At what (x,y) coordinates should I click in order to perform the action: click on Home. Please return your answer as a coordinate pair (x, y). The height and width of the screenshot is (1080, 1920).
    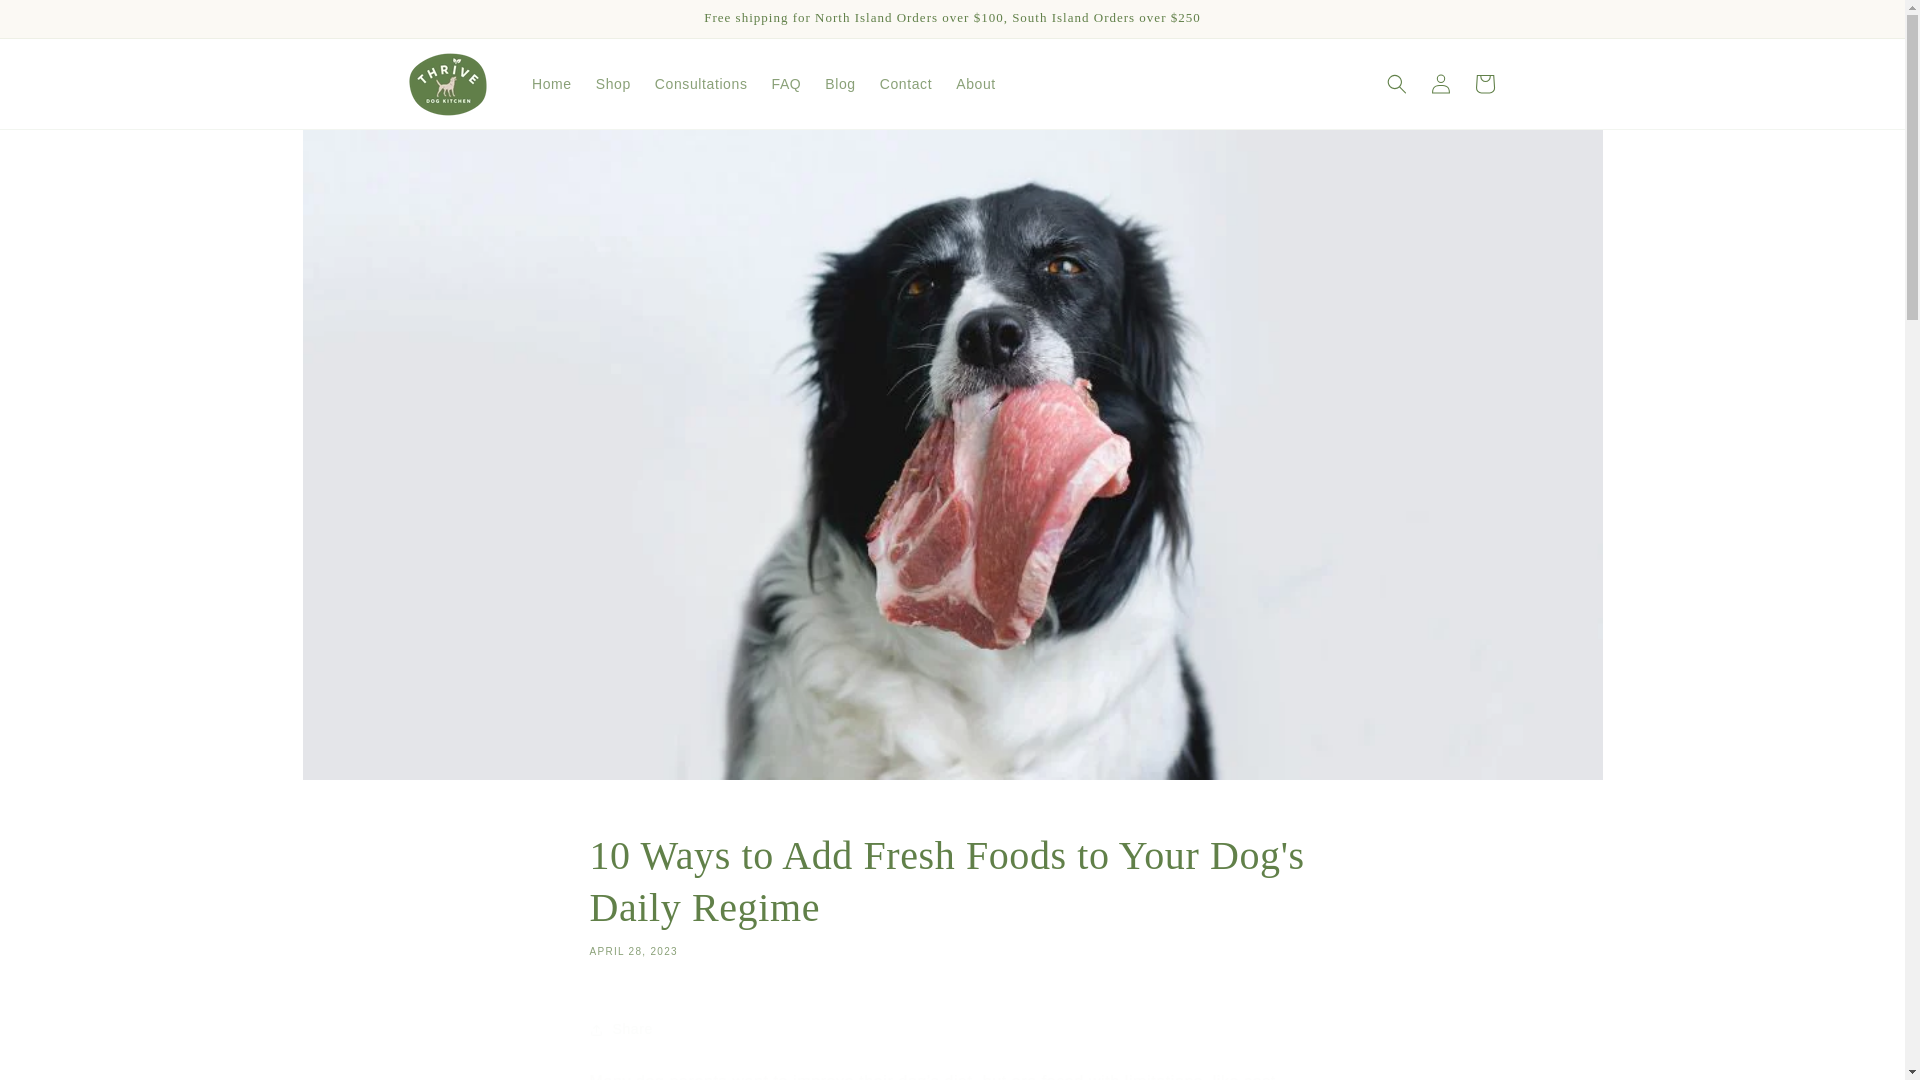
    Looking at the image, I should click on (552, 83).